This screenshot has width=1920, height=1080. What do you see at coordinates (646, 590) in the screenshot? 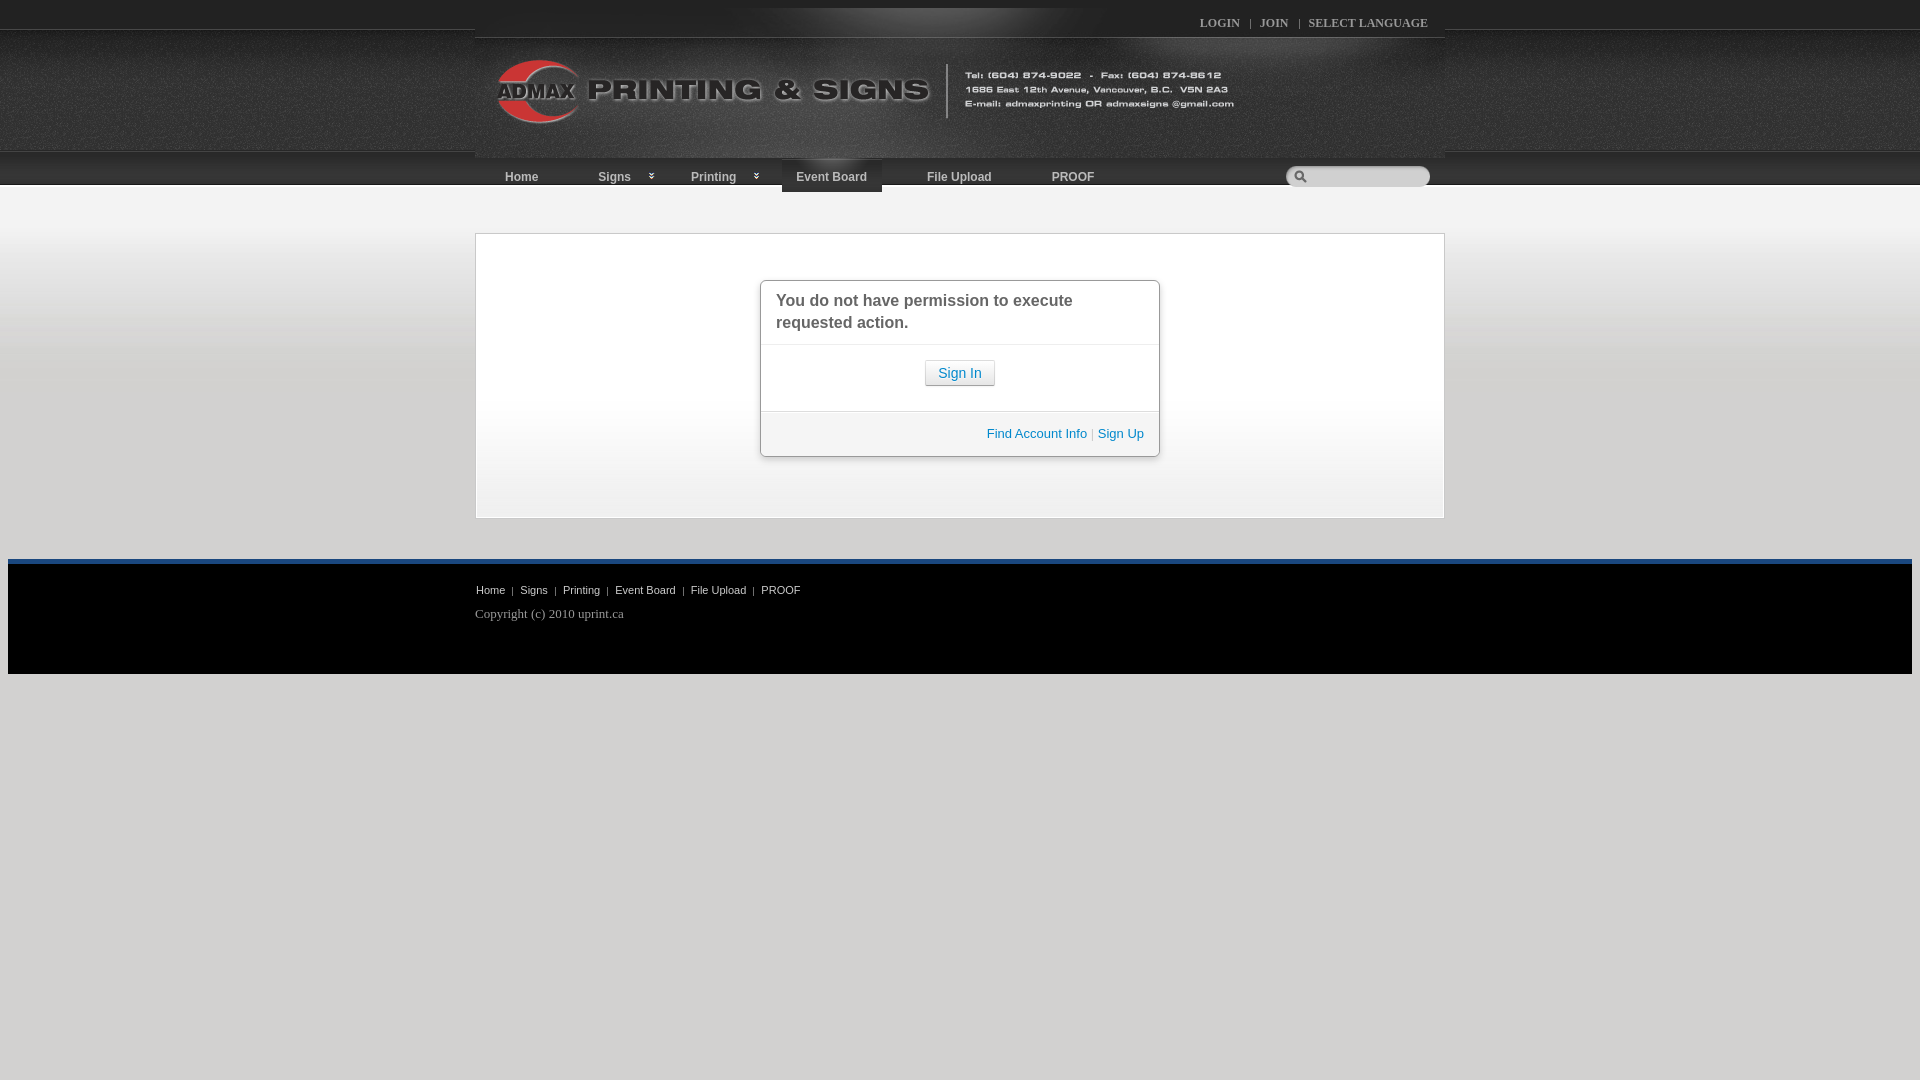
I see `Event Board` at bounding box center [646, 590].